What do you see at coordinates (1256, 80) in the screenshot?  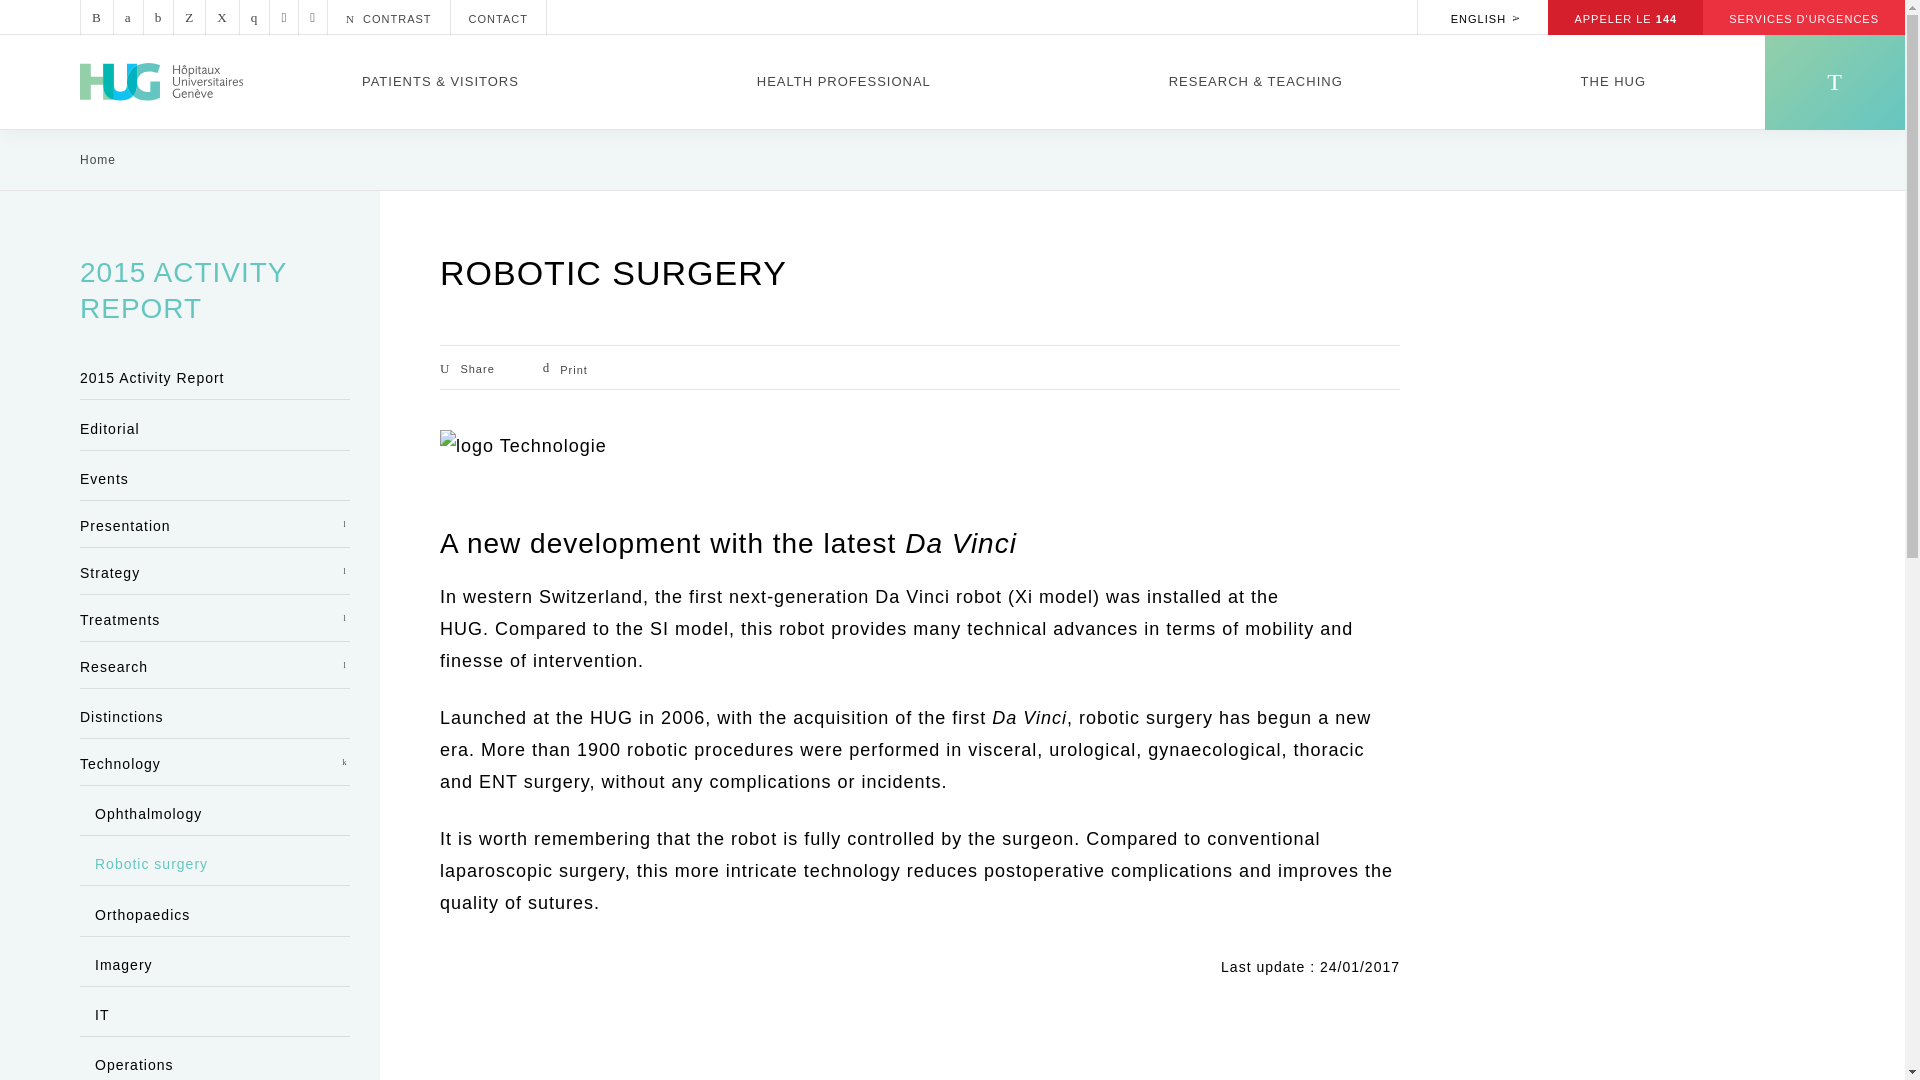 I see `Research` at bounding box center [1256, 80].